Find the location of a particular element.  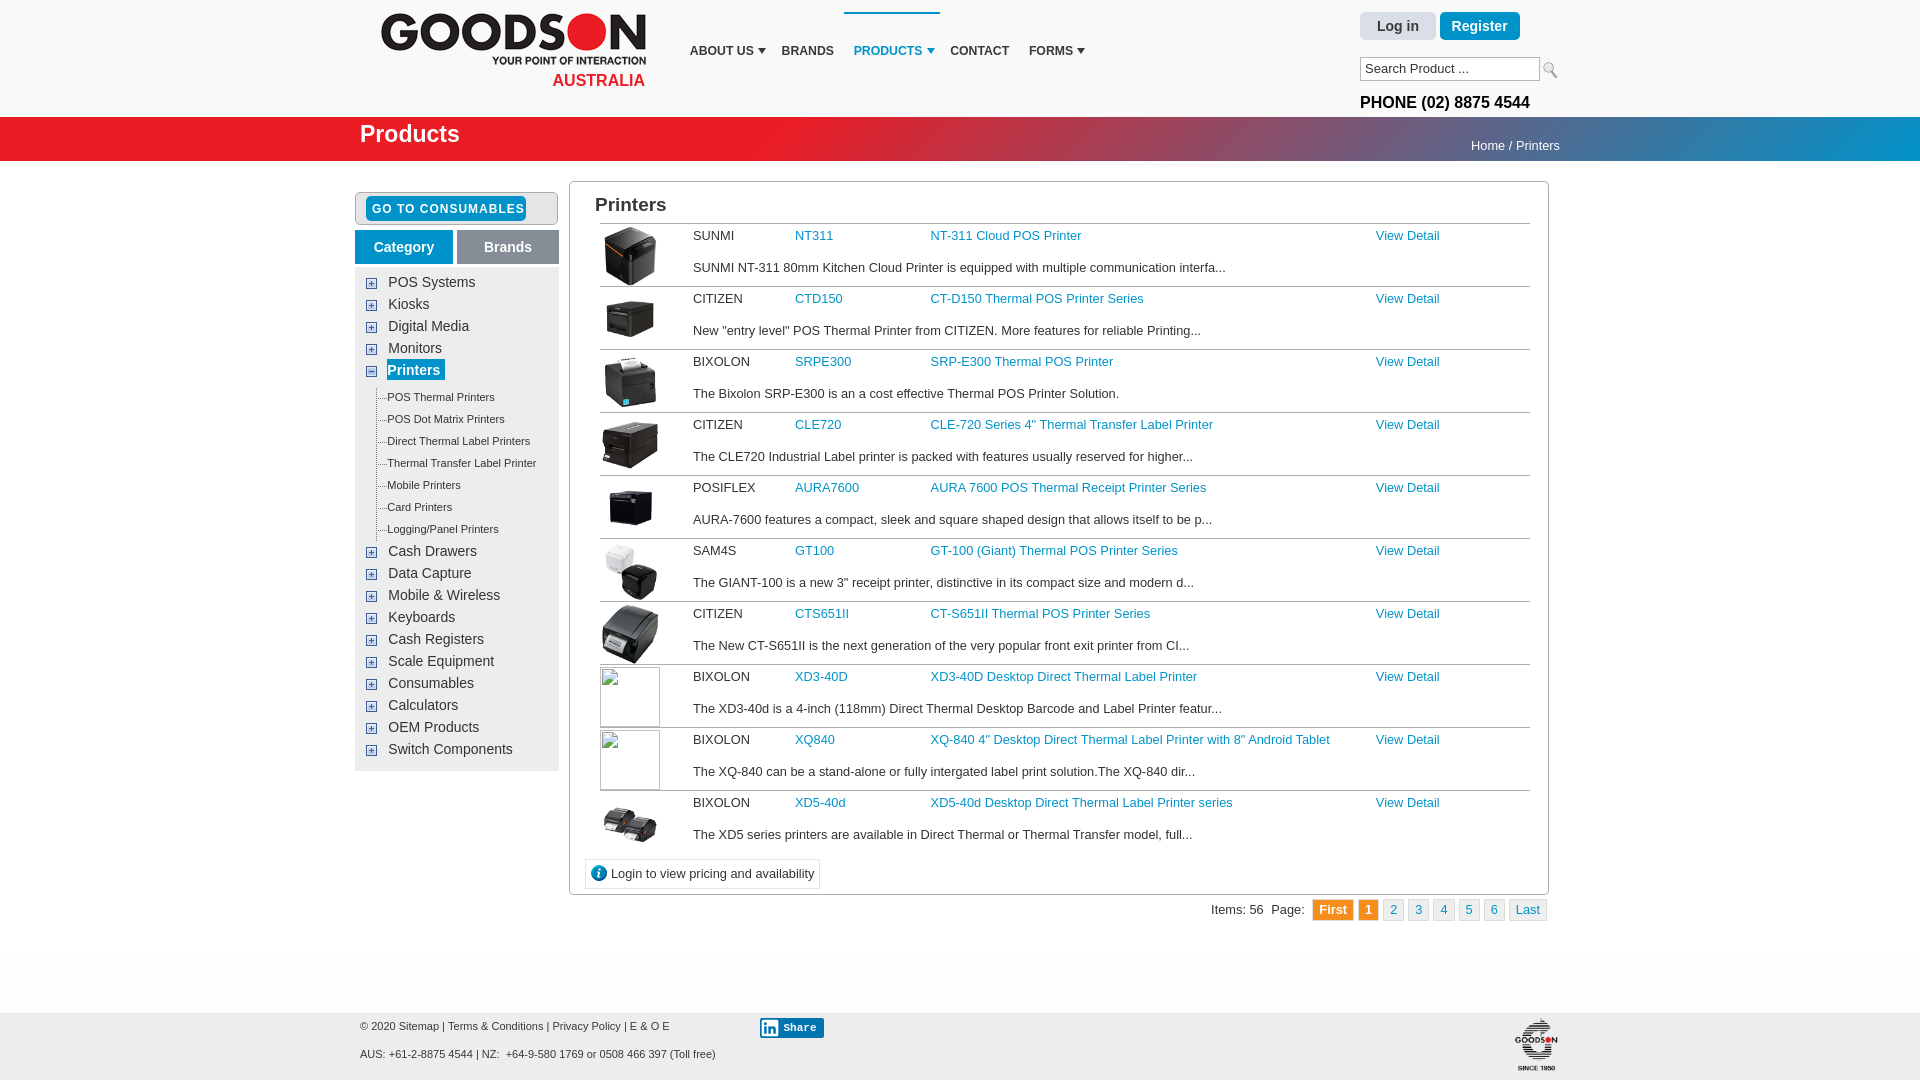

CLE720 is located at coordinates (818, 424).